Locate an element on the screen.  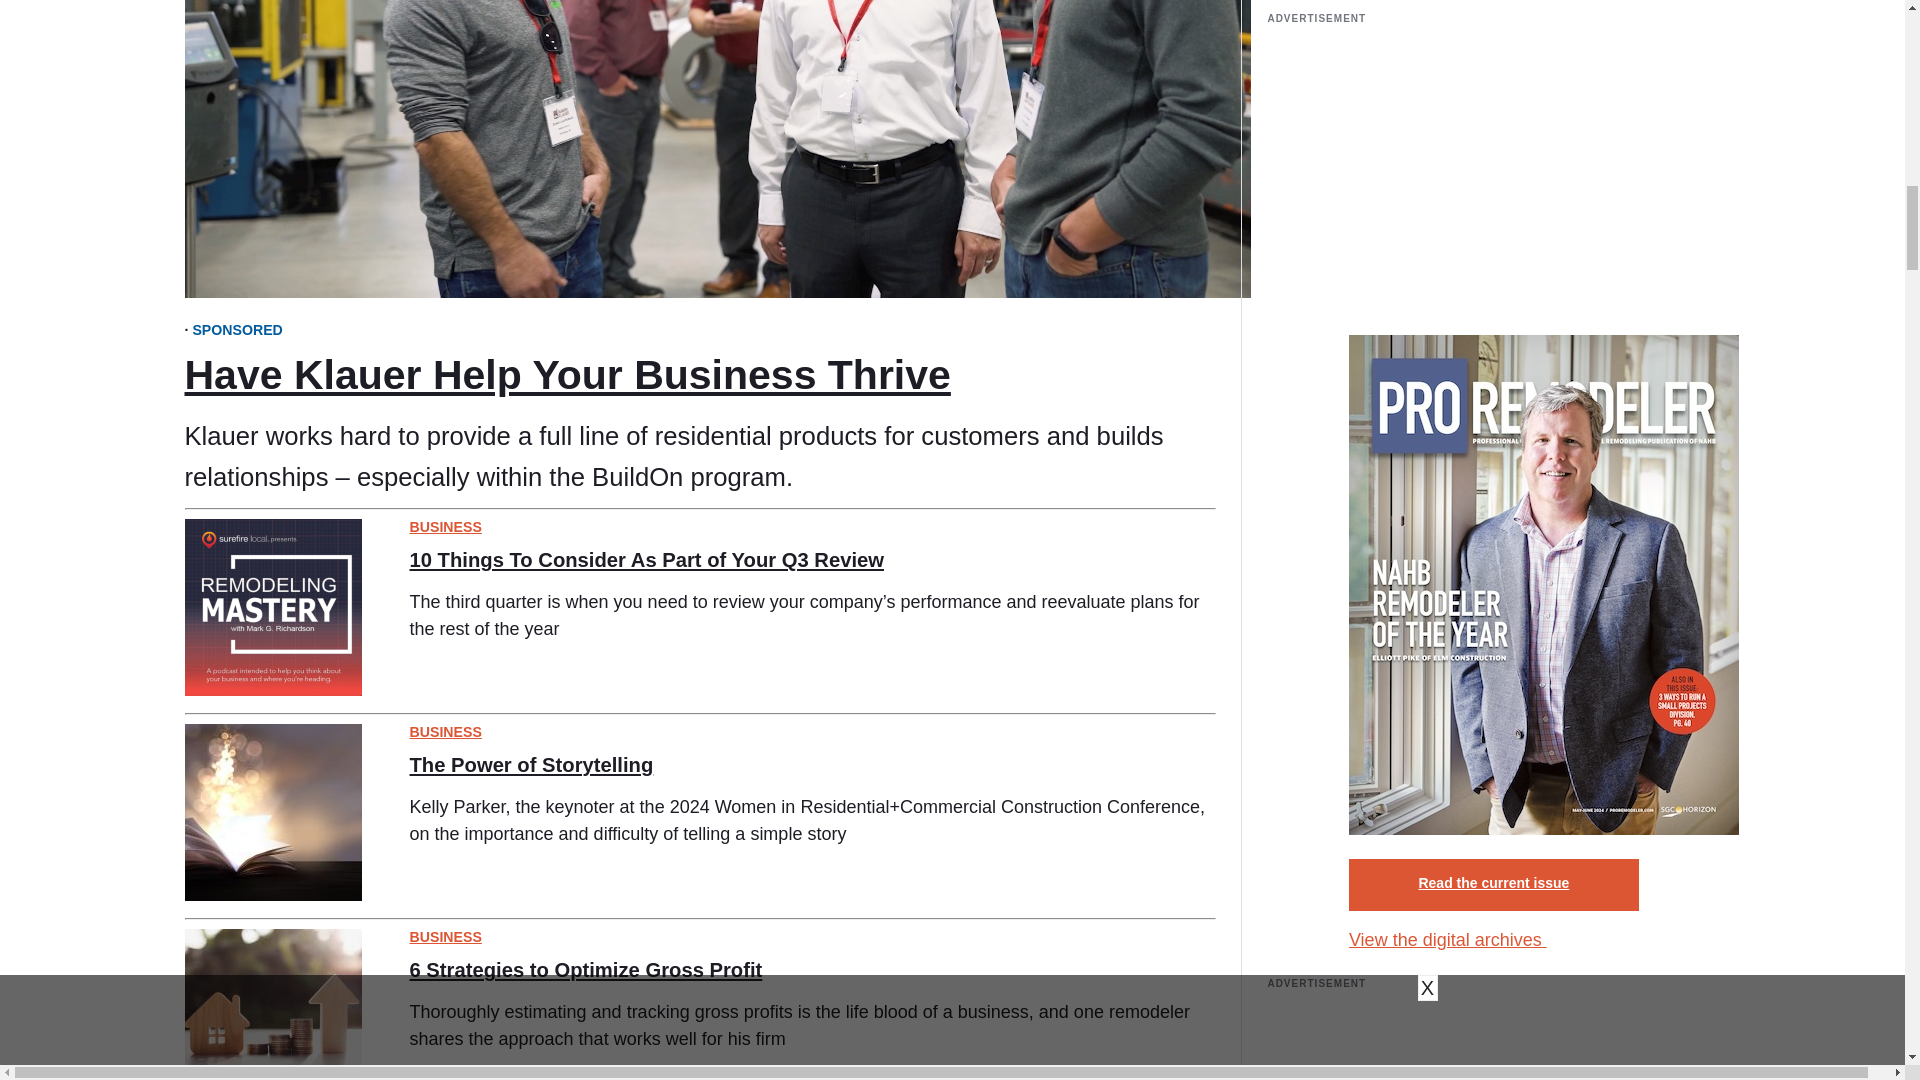
Photo Credit: Adobe is located at coordinates (272, 812).